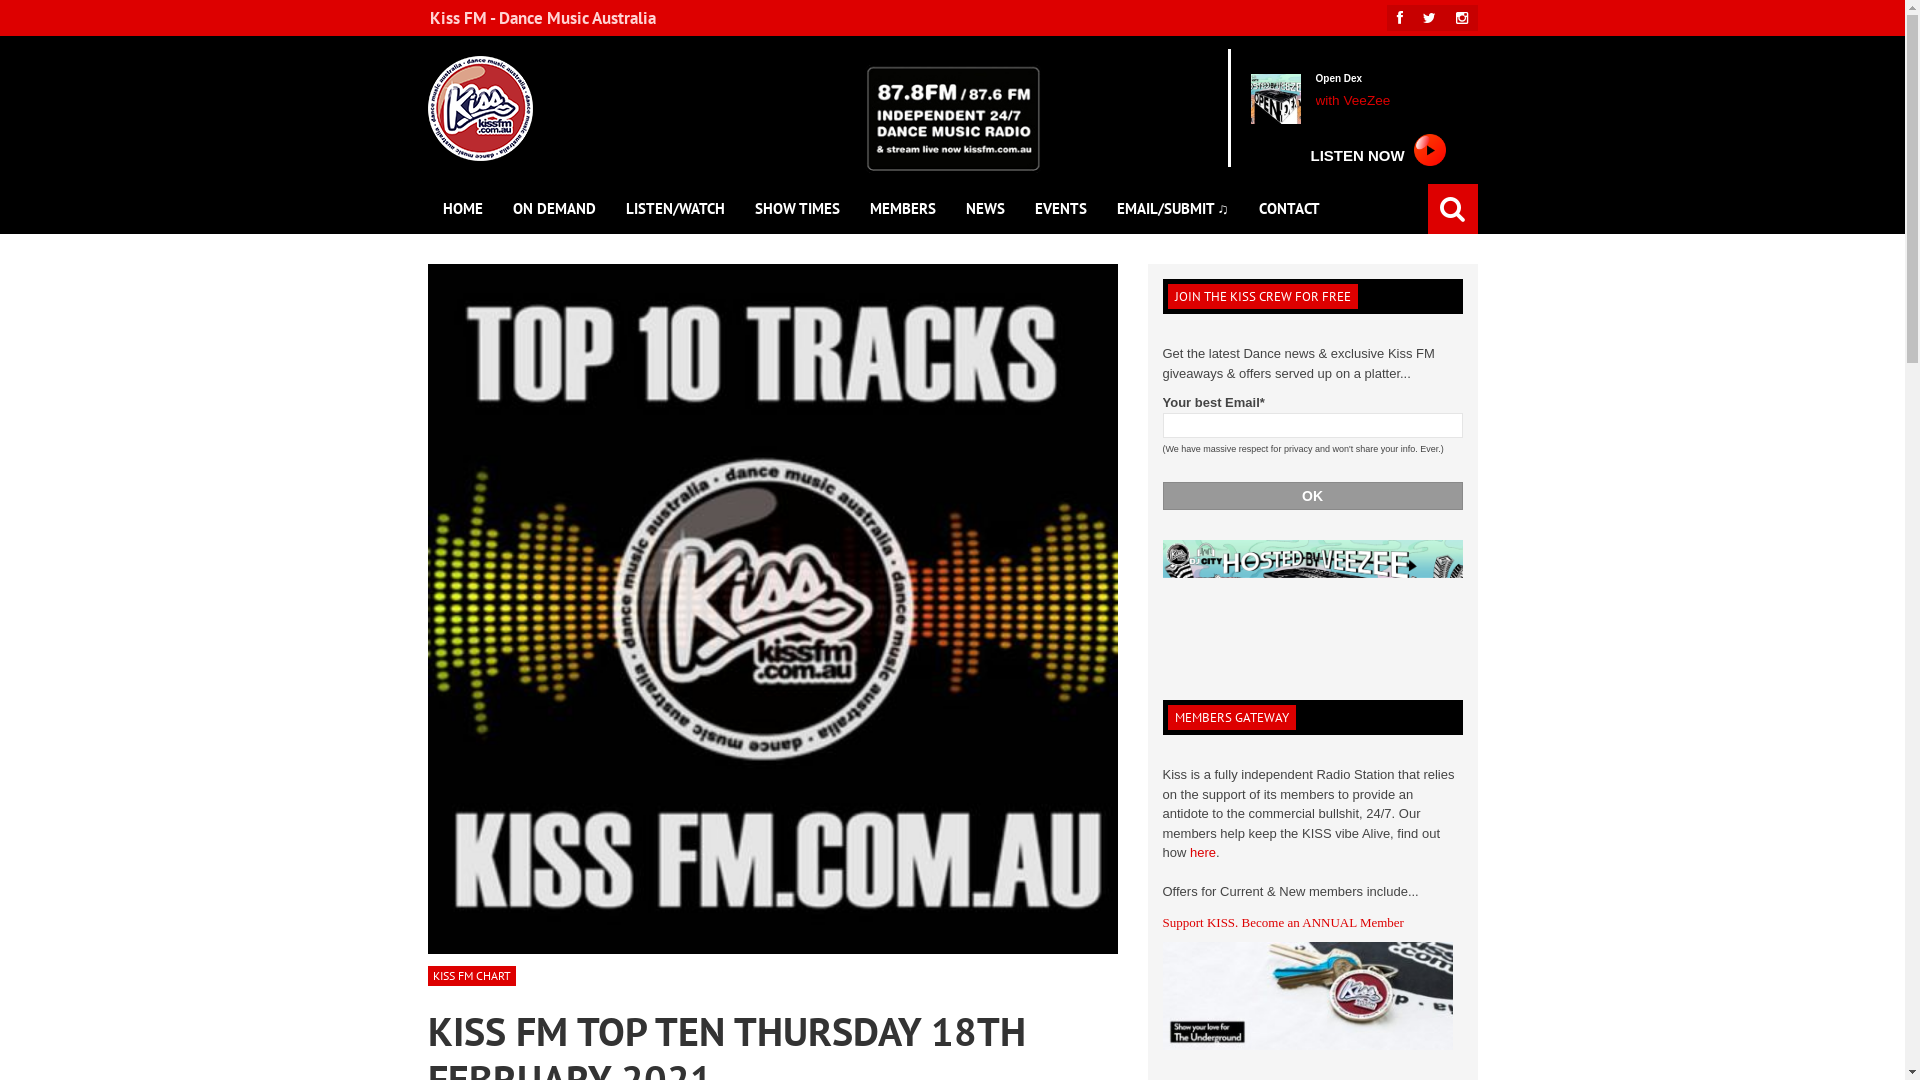  What do you see at coordinates (472, 976) in the screenshot?
I see `KISS FM CHART` at bounding box center [472, 976].